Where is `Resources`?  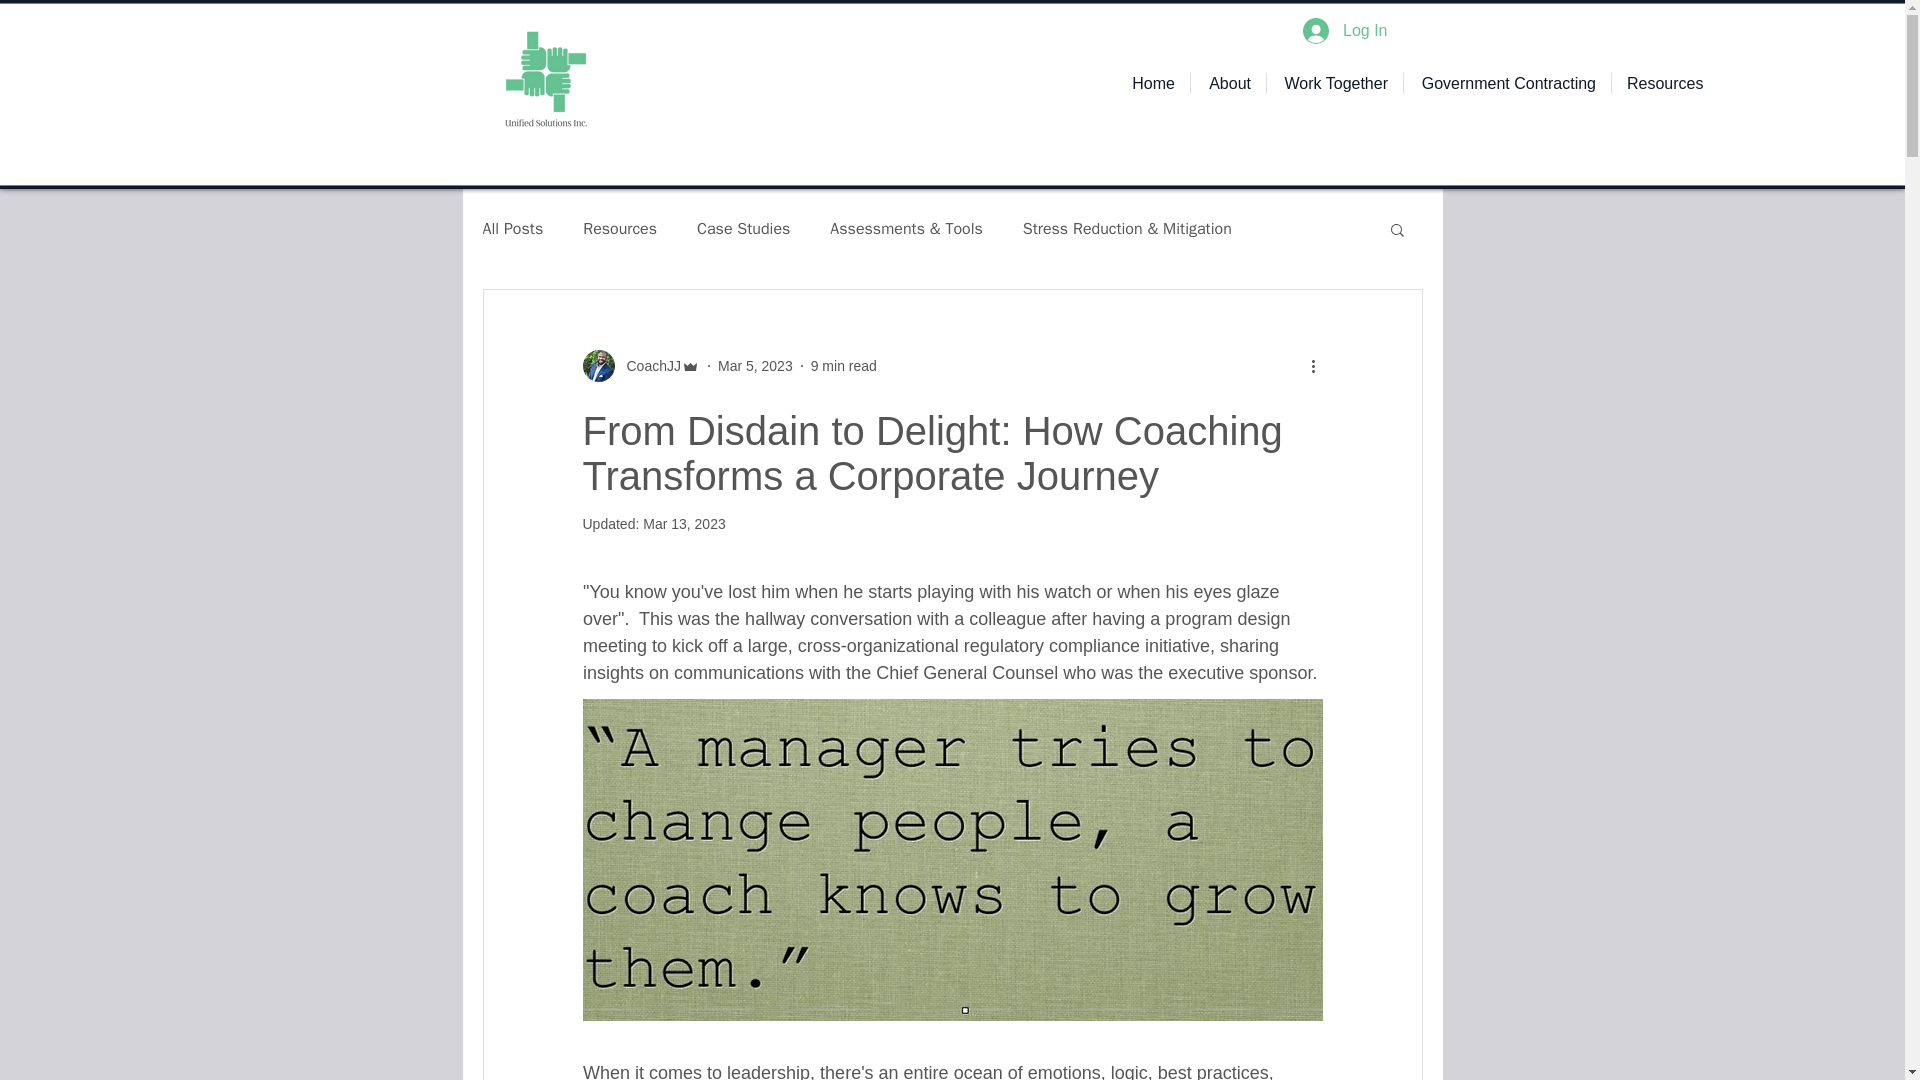
Resources is located at coordinates (1663, 83).